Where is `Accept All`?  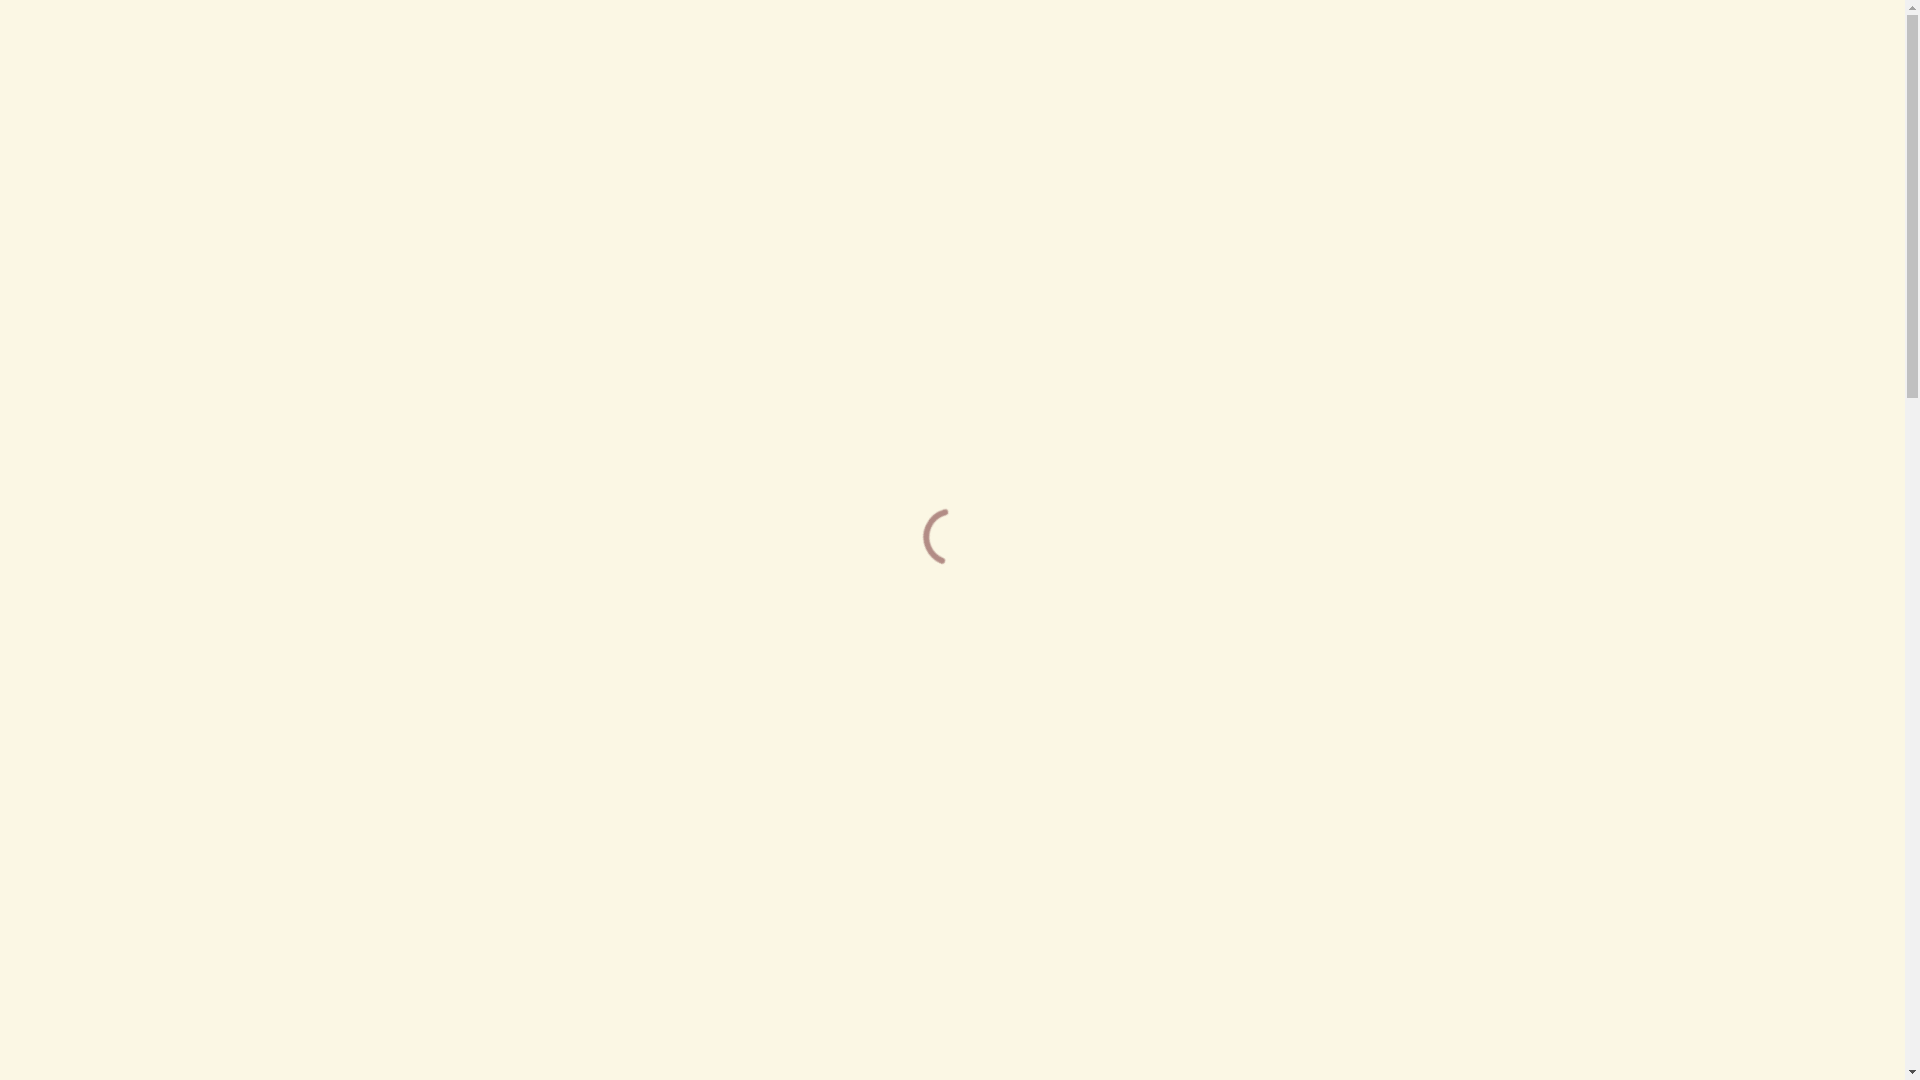 Accept All is located at coordinates (1776, 997).